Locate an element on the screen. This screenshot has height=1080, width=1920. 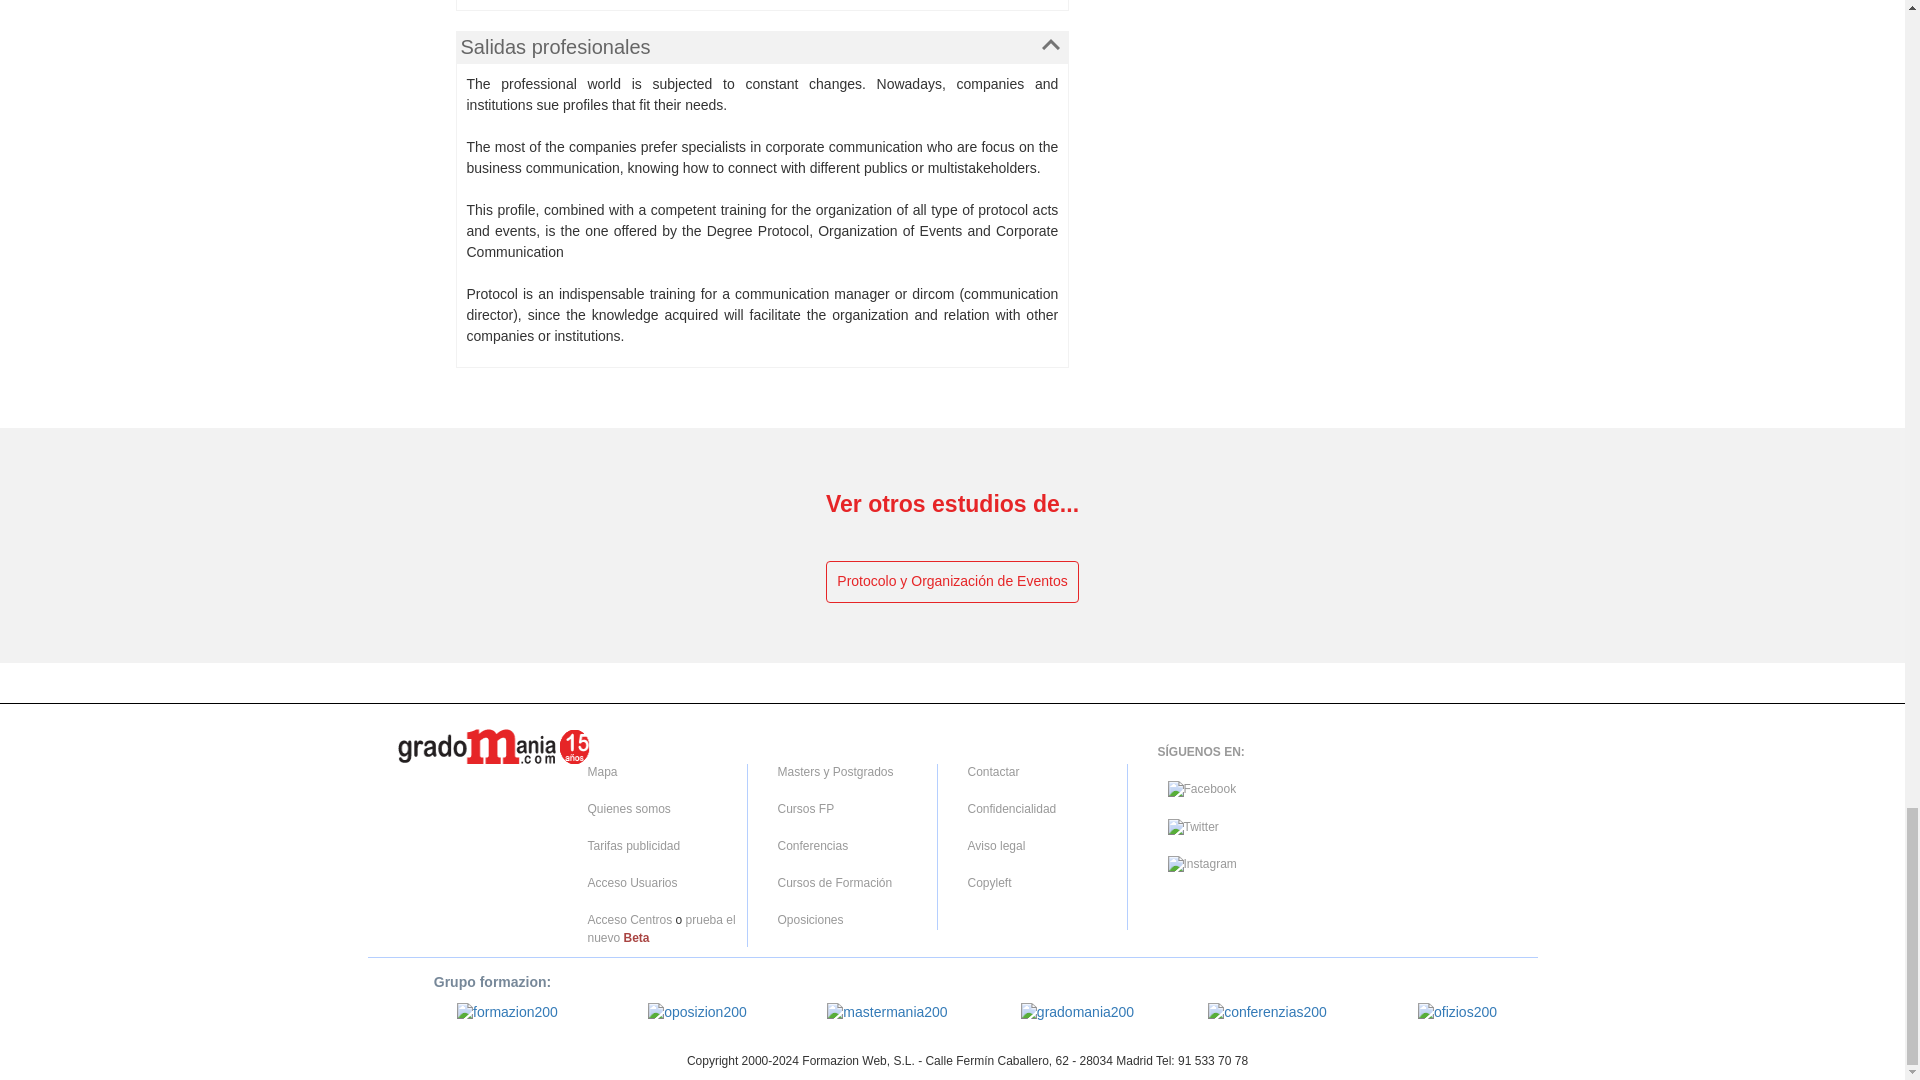
Aviso legal is located at coordinates (996, 846).